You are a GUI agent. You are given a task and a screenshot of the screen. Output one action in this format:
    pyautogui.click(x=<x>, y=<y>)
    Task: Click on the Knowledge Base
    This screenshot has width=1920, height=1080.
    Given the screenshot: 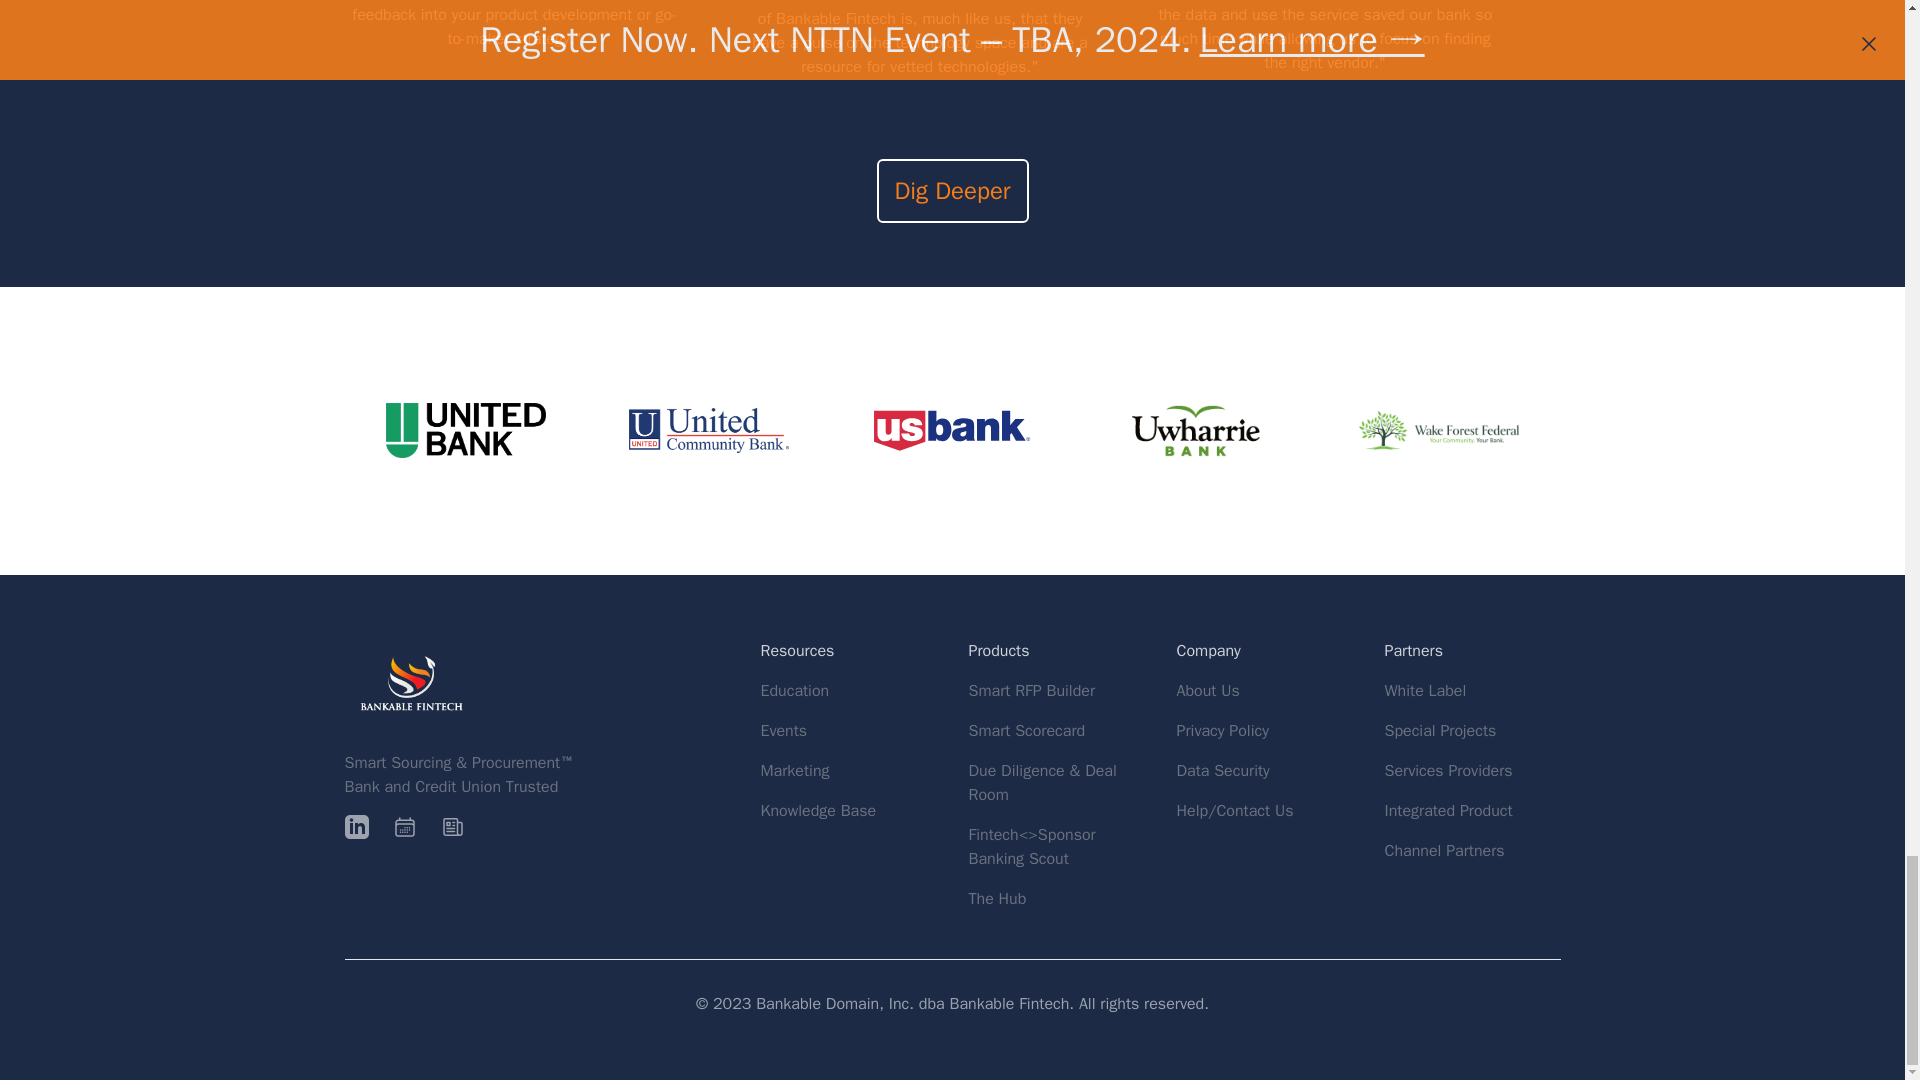 What is the action you would take?
    pyautogui.click(x=818, y=810)
    